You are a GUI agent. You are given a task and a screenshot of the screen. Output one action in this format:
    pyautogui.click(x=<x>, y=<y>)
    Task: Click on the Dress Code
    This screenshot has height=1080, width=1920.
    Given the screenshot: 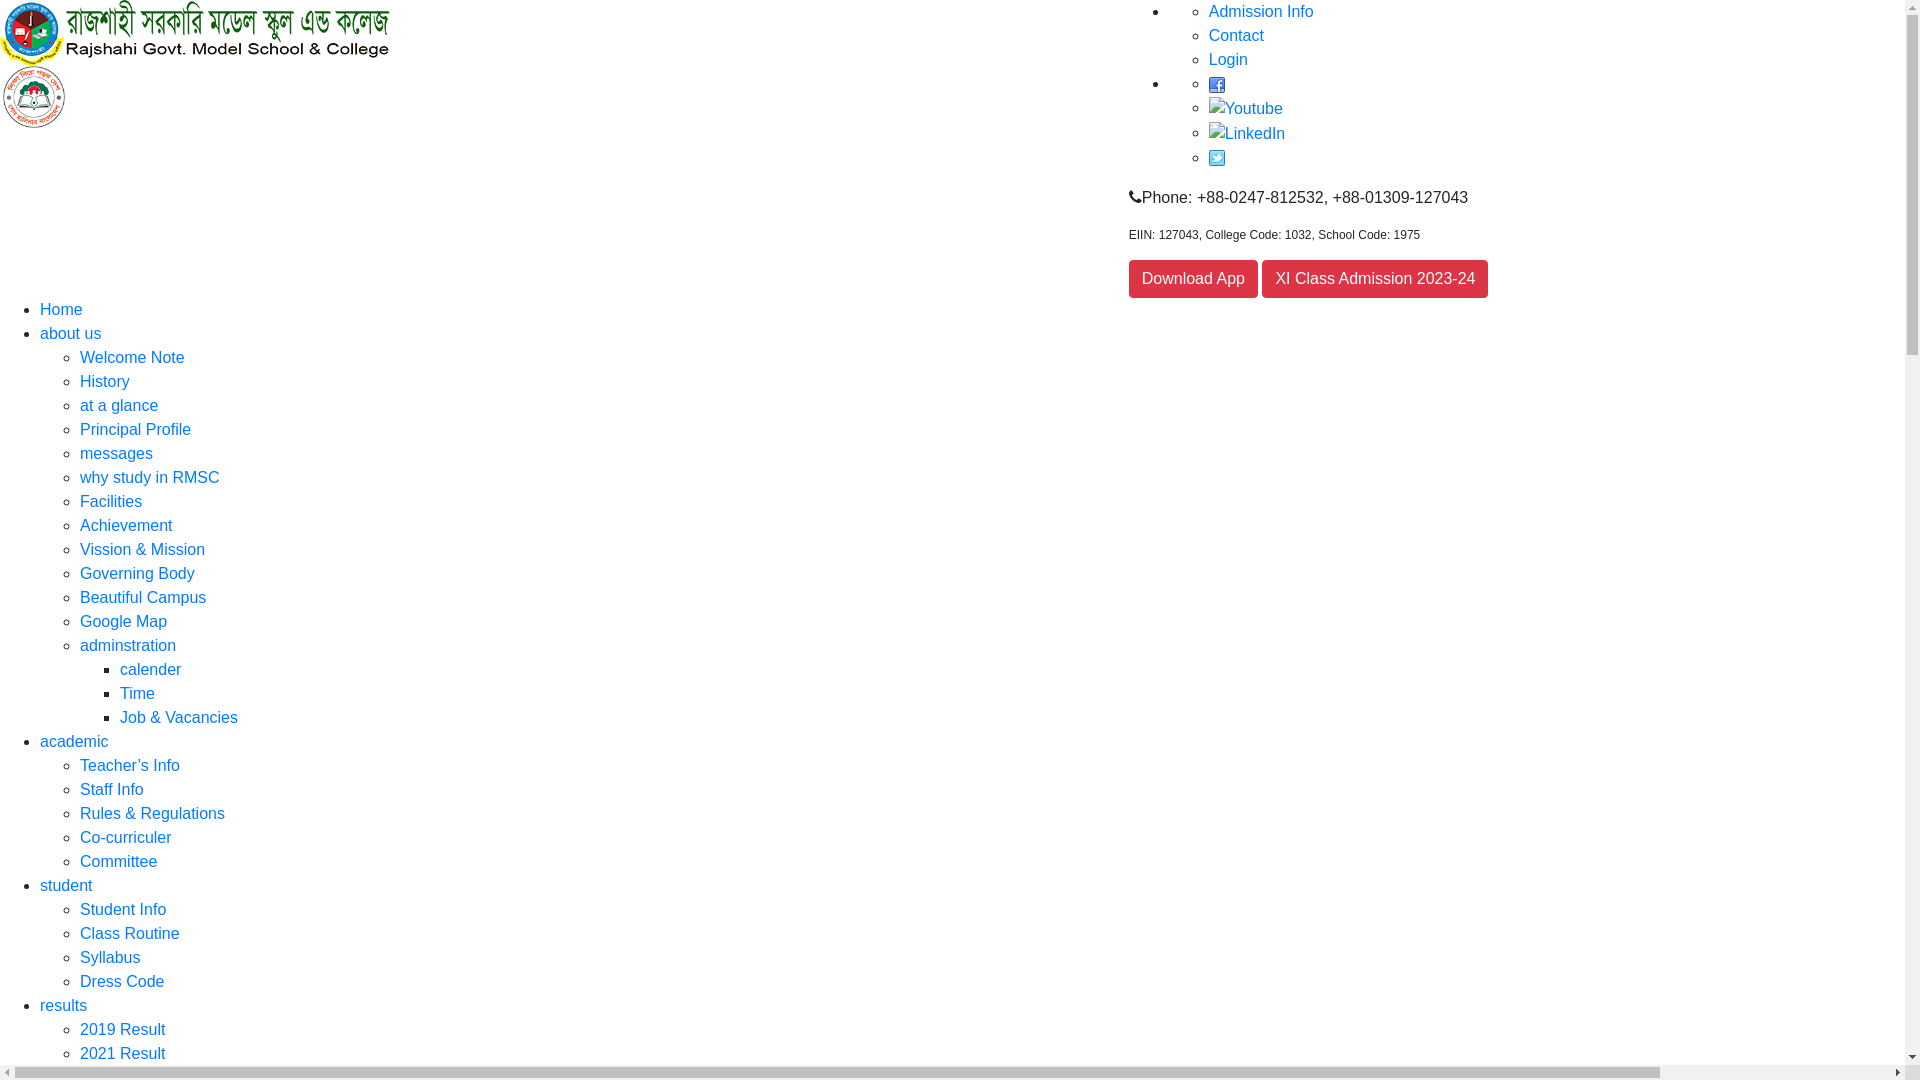 What is the action you would take?
    pyautogui.click(x=122, y=982)
    